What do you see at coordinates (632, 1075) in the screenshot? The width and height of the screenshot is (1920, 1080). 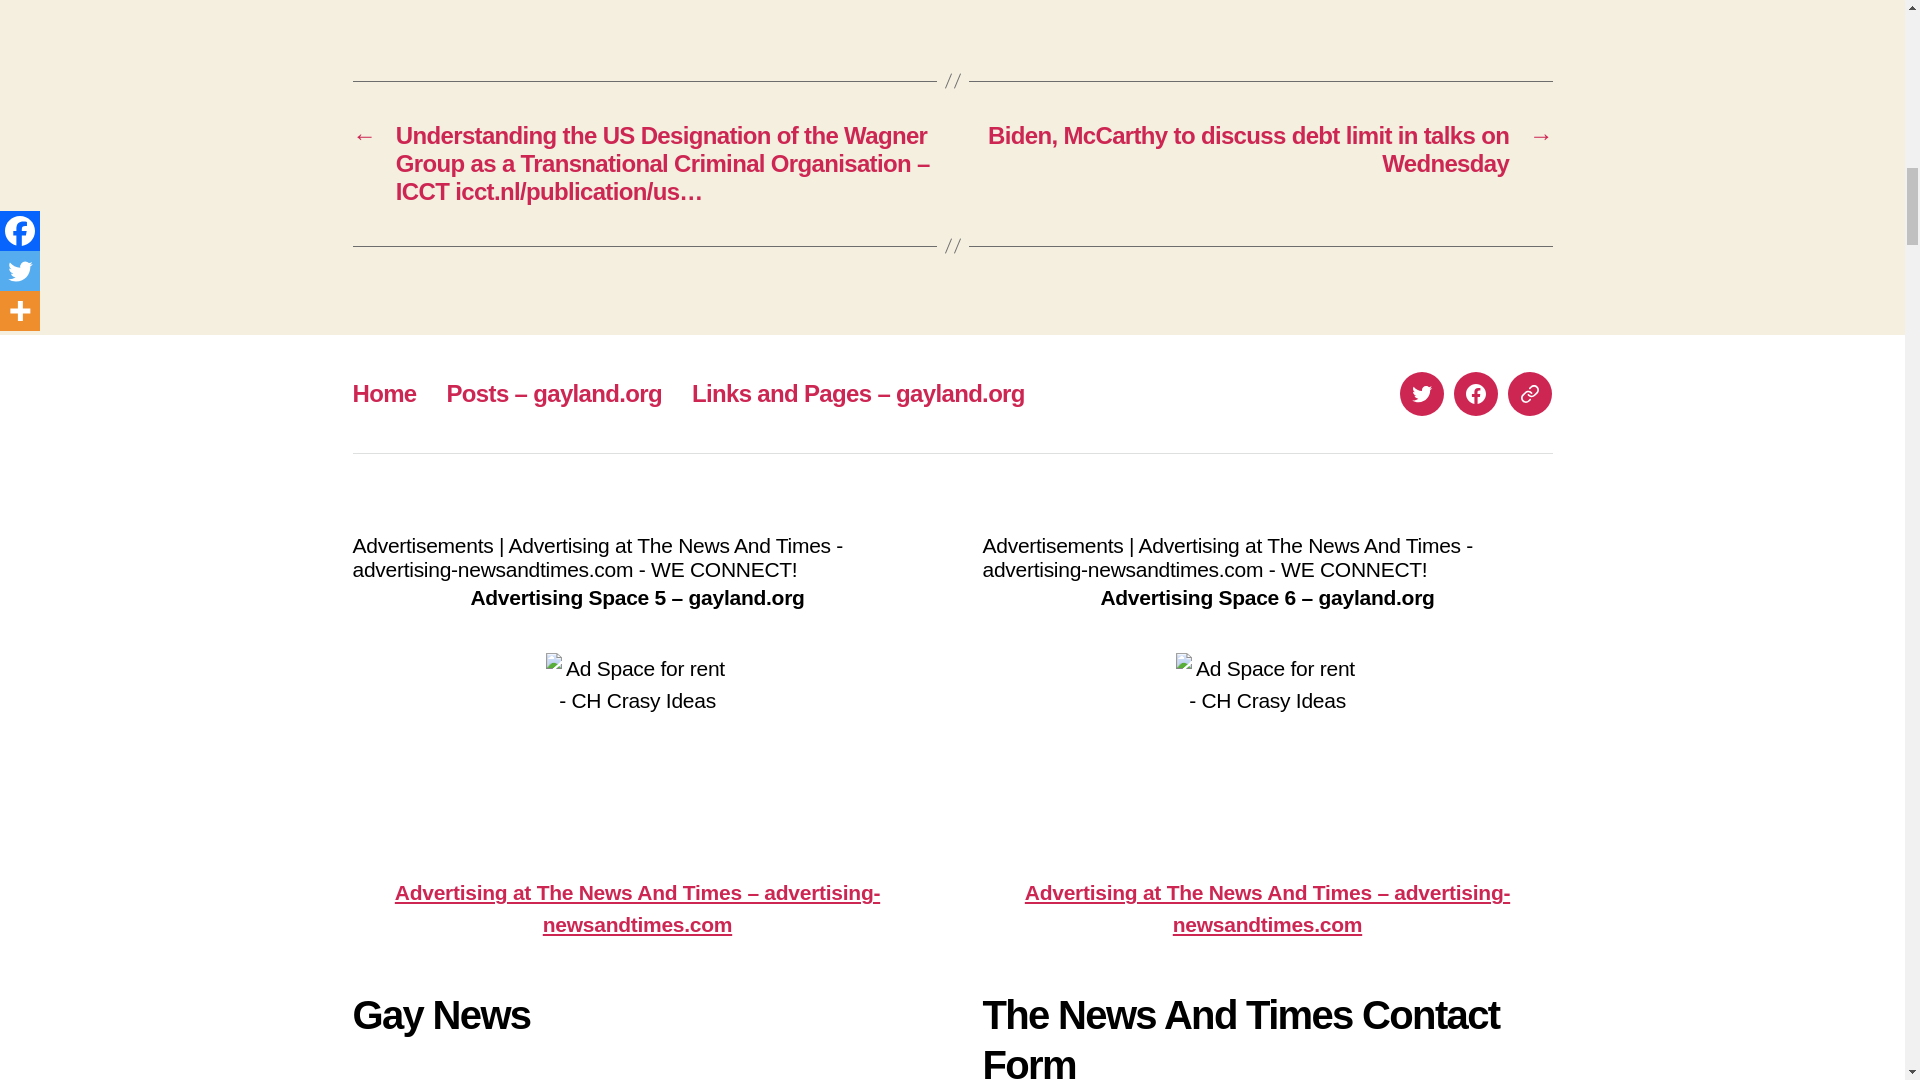 I see `YouTube video player` at bounding box center [632, 1075].